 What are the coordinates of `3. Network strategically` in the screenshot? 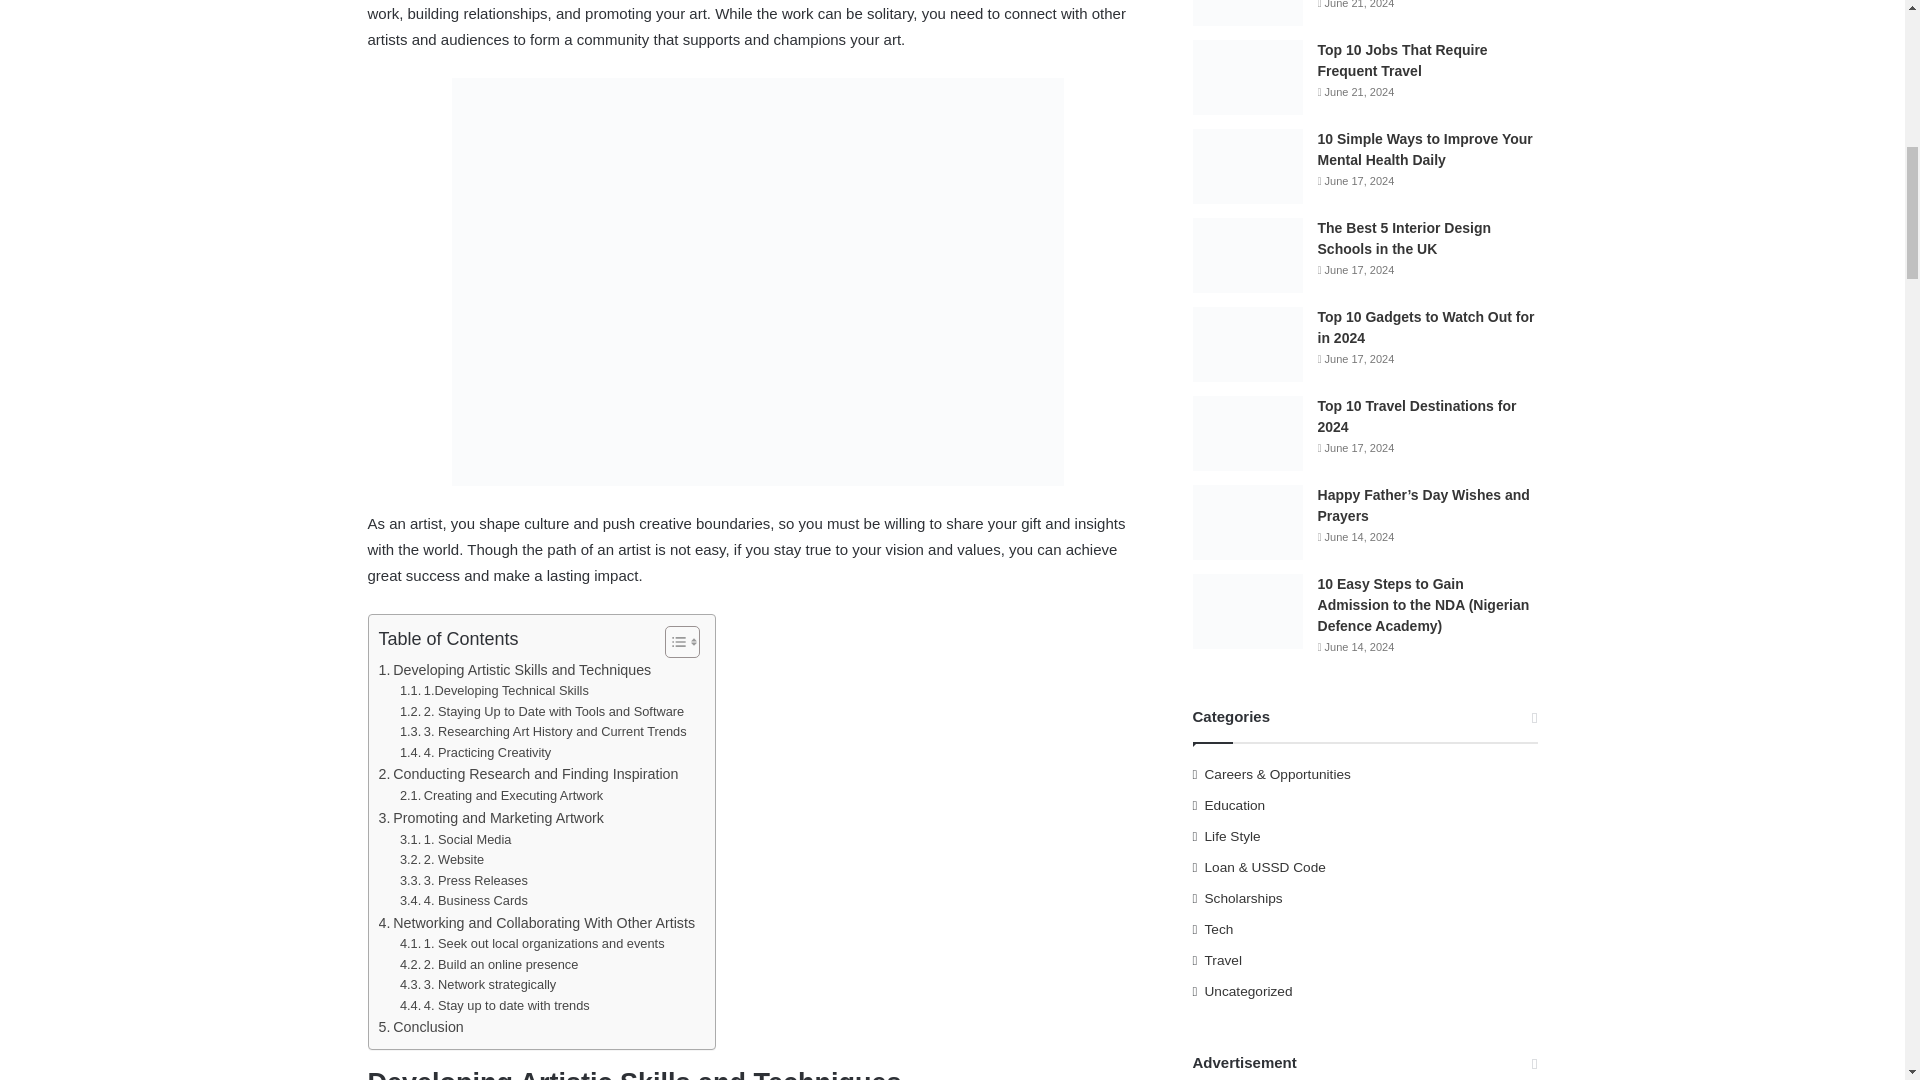 It's located at (478, 985).